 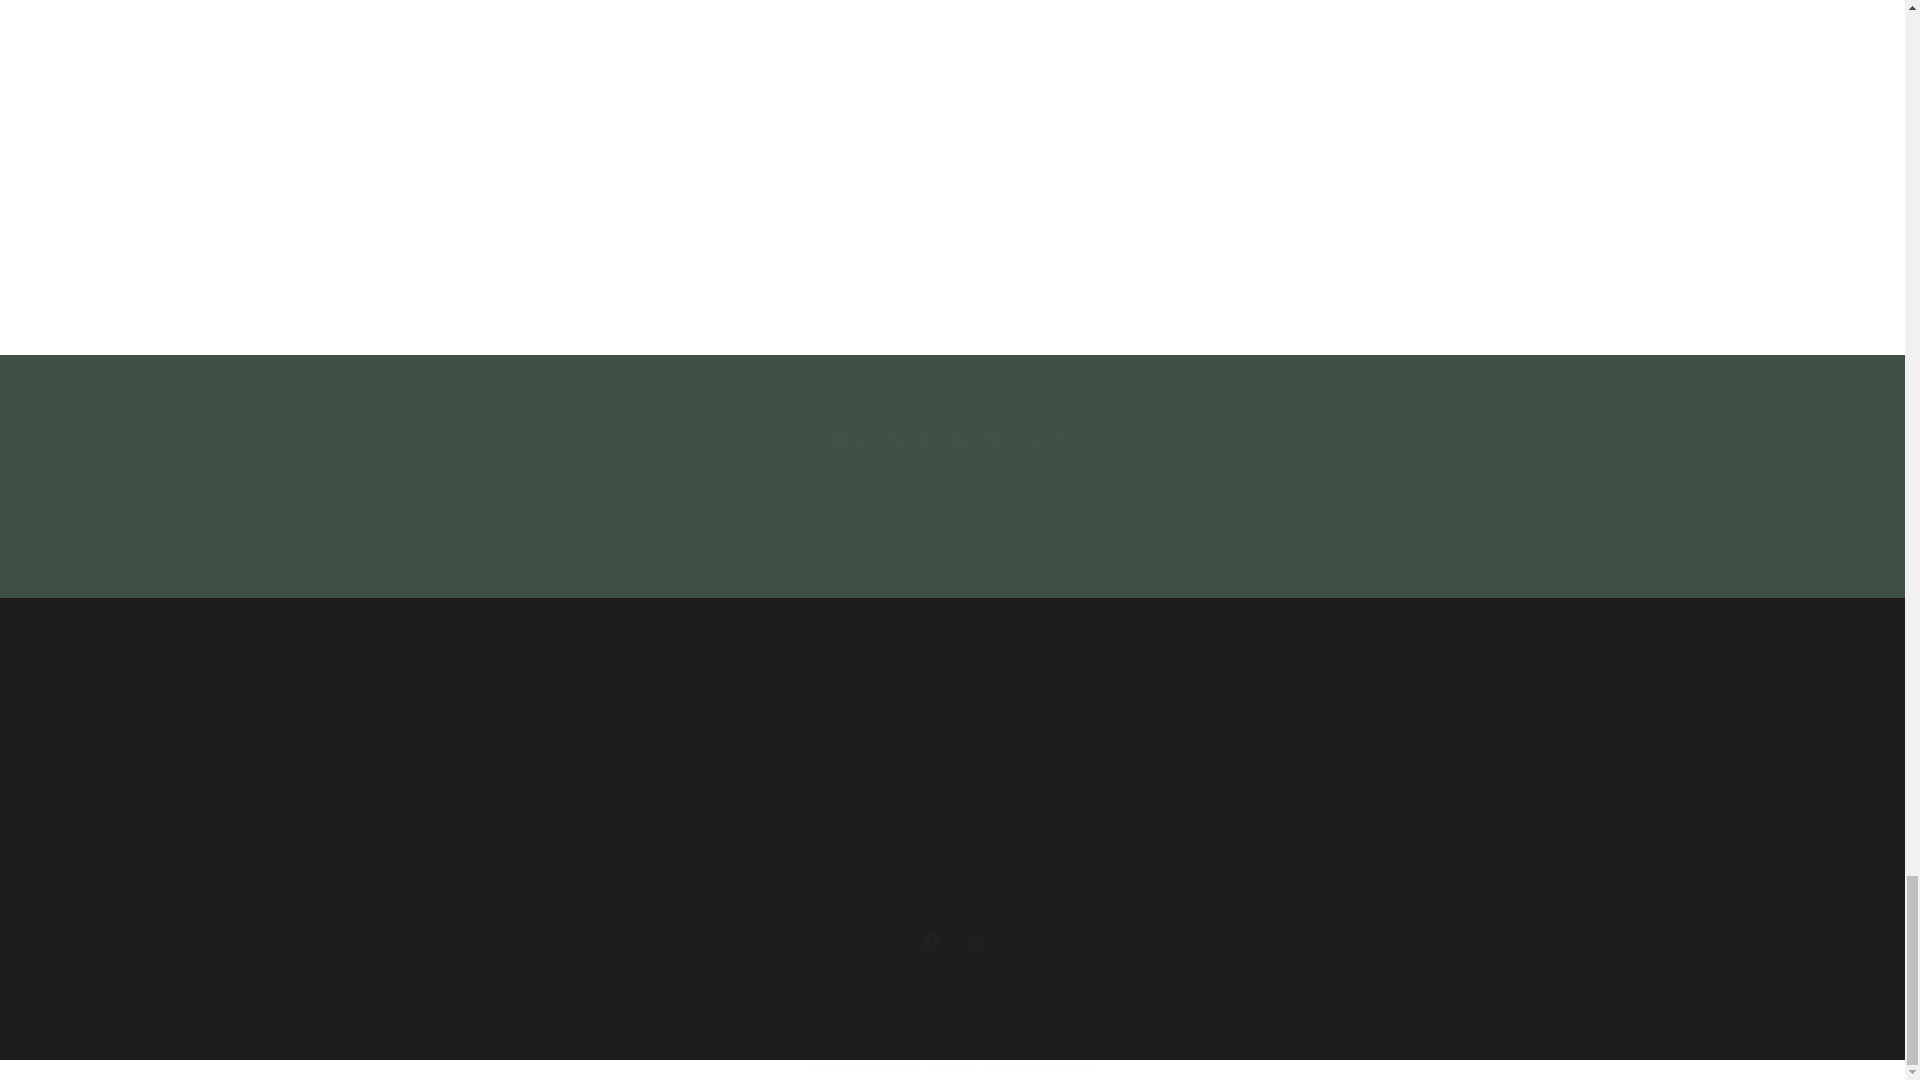 I want to click on Email, so click(x=952, y=546).